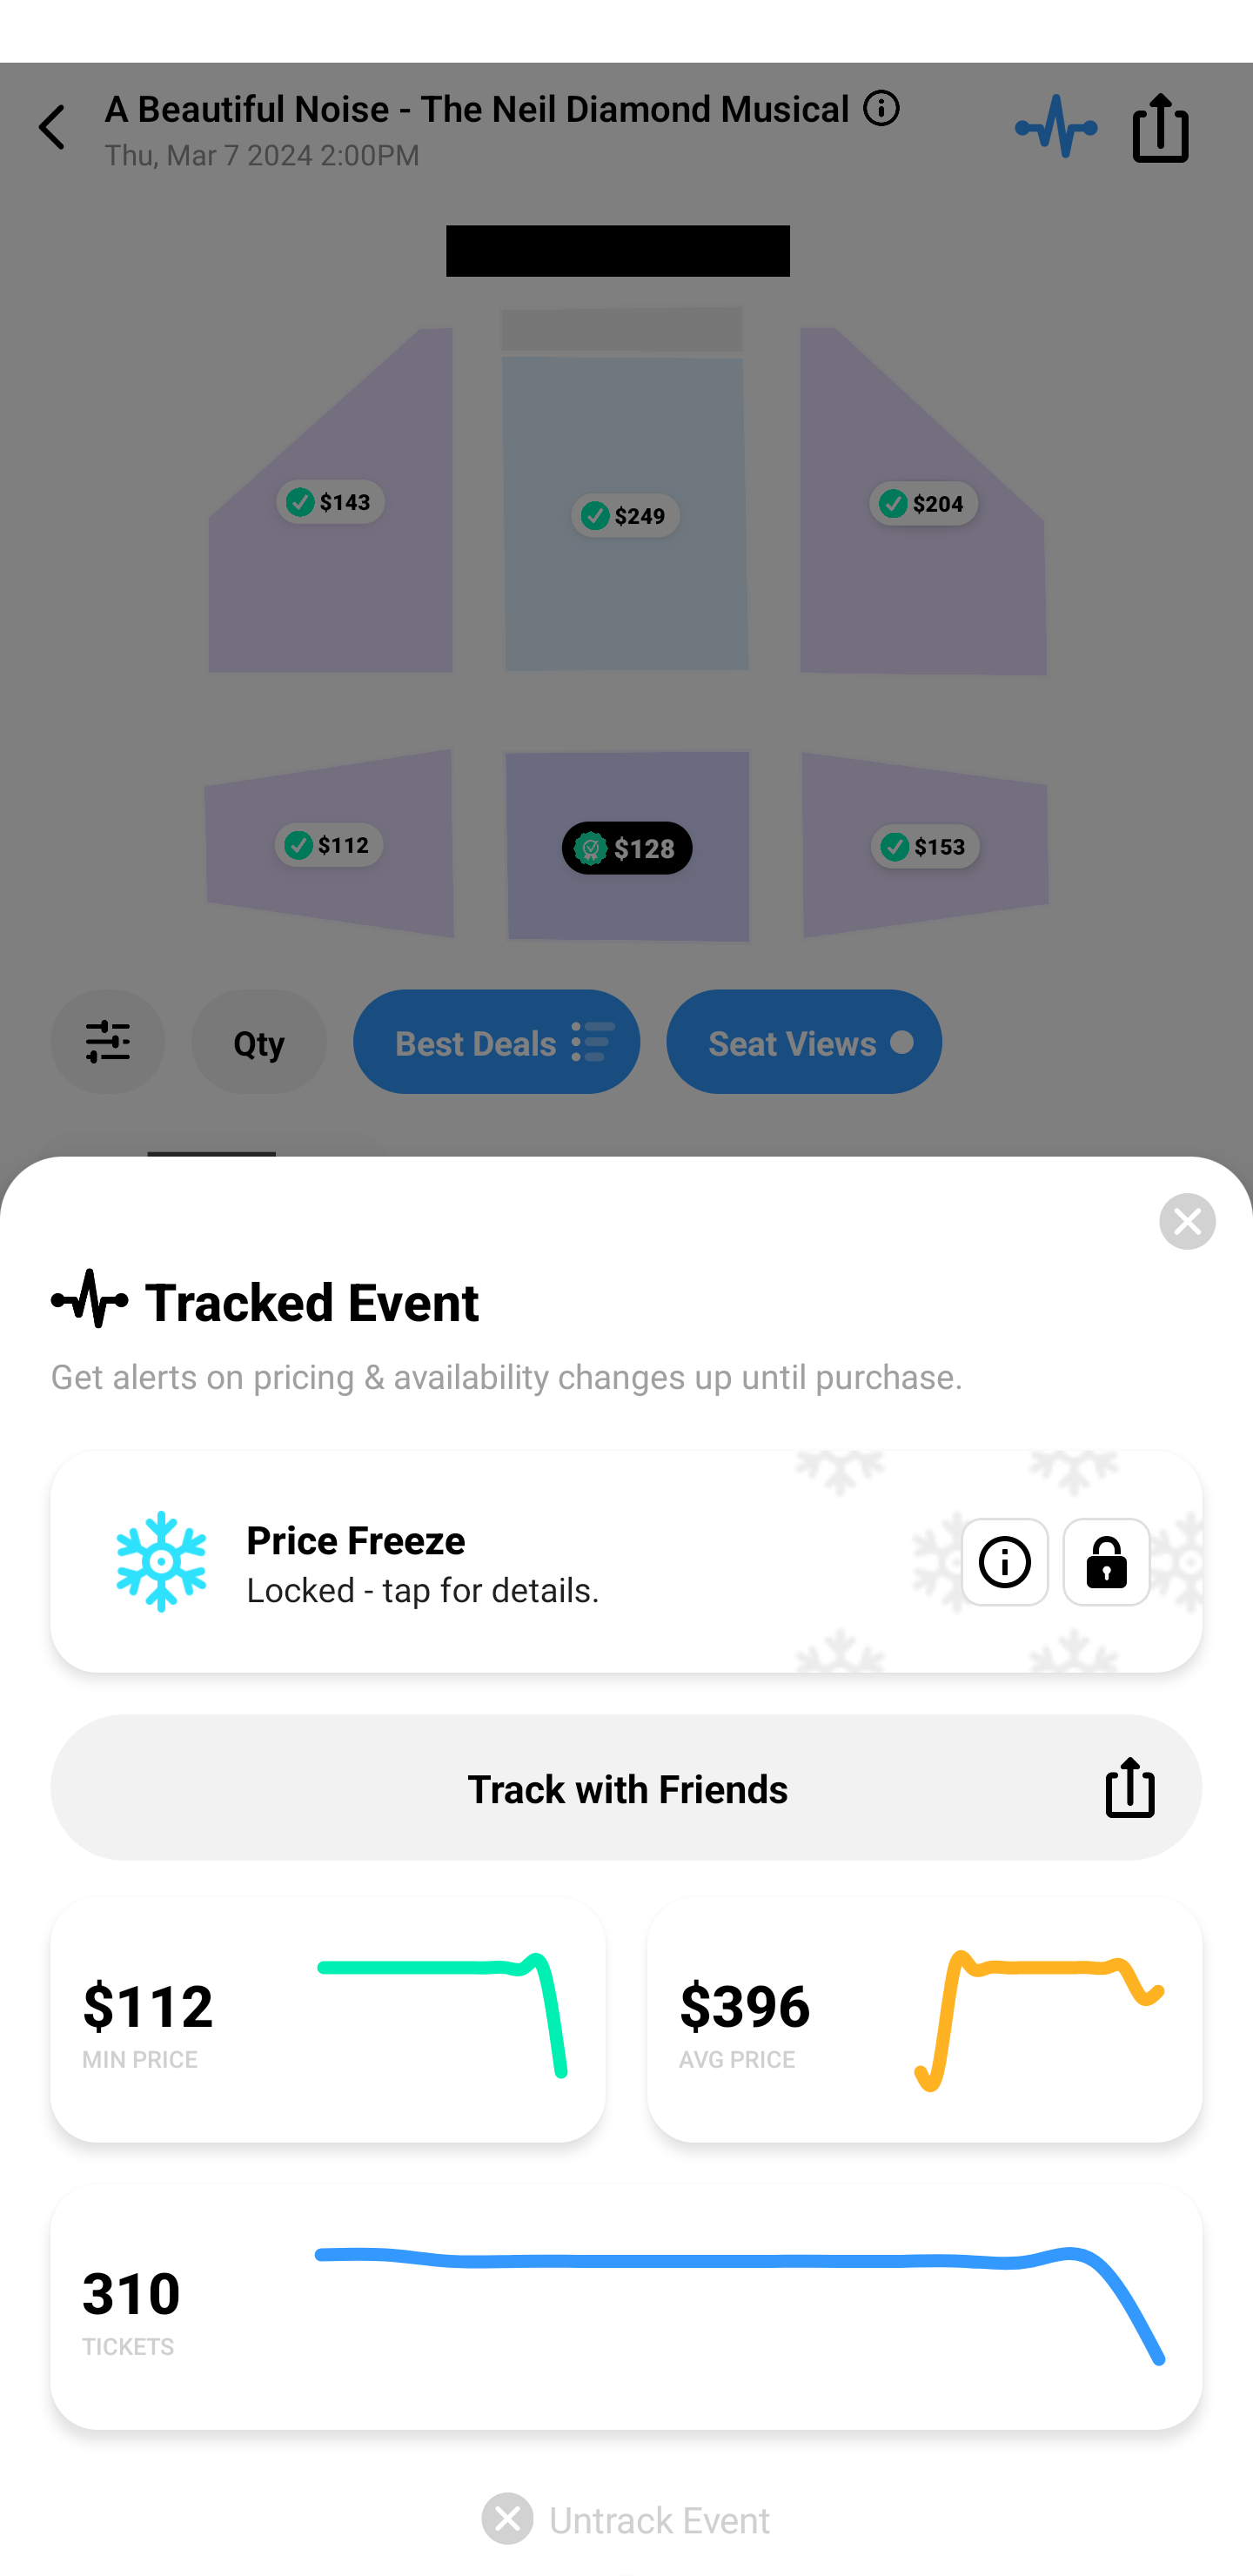  Describe the element at coordinates (626, 1788) in the screenshot. I see `Track with Friends` at that location.